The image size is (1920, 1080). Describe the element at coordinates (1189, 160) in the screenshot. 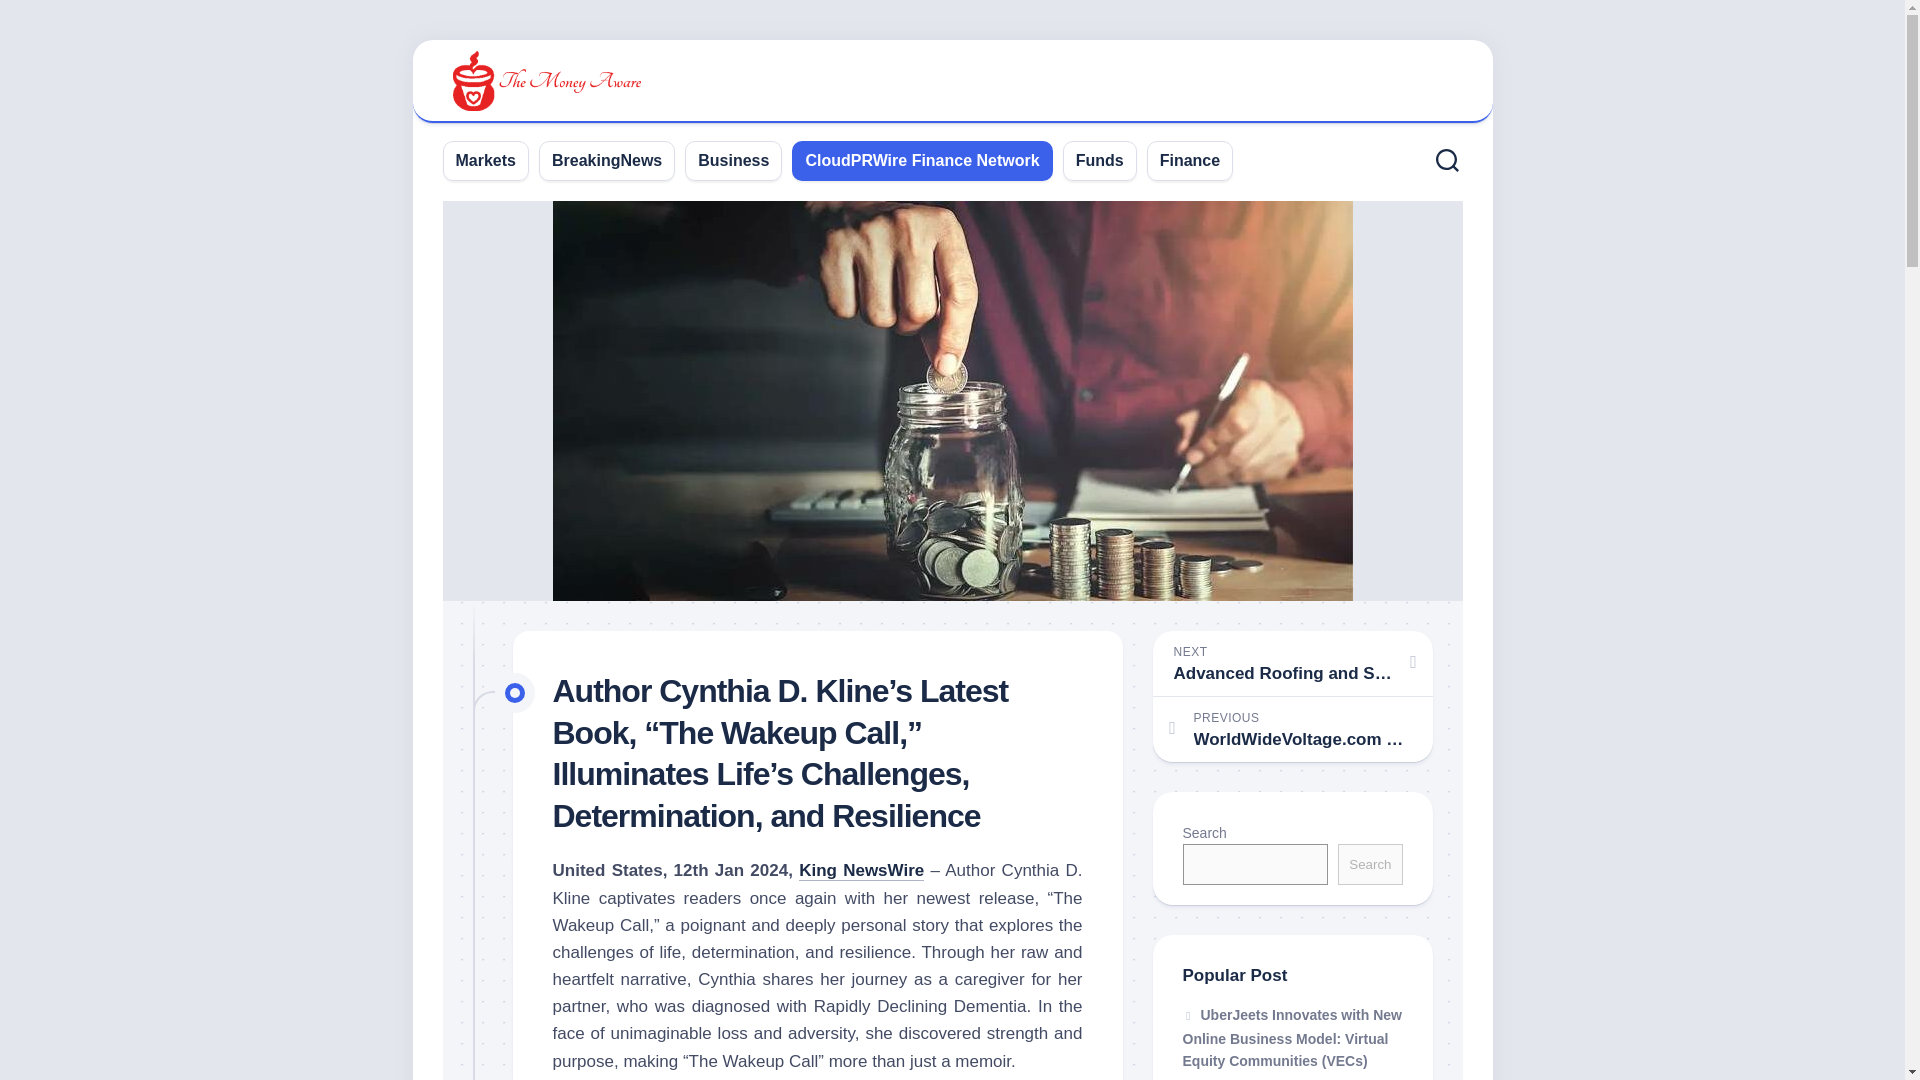

I see `Finance` at that location.